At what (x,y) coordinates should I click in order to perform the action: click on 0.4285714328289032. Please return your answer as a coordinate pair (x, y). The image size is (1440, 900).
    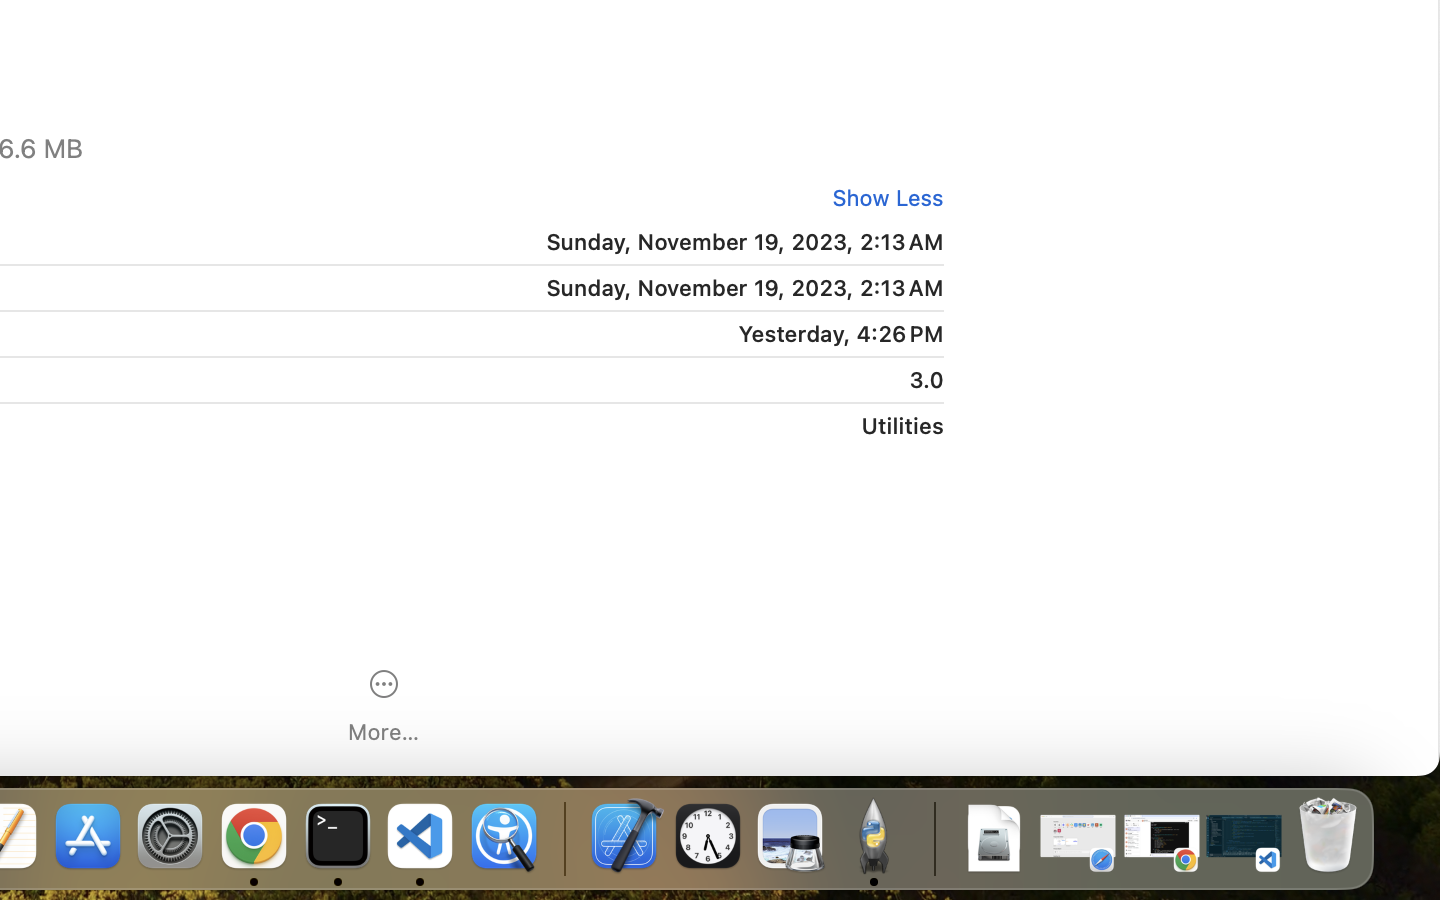
    Looking at the image, I should click on (562, 838).